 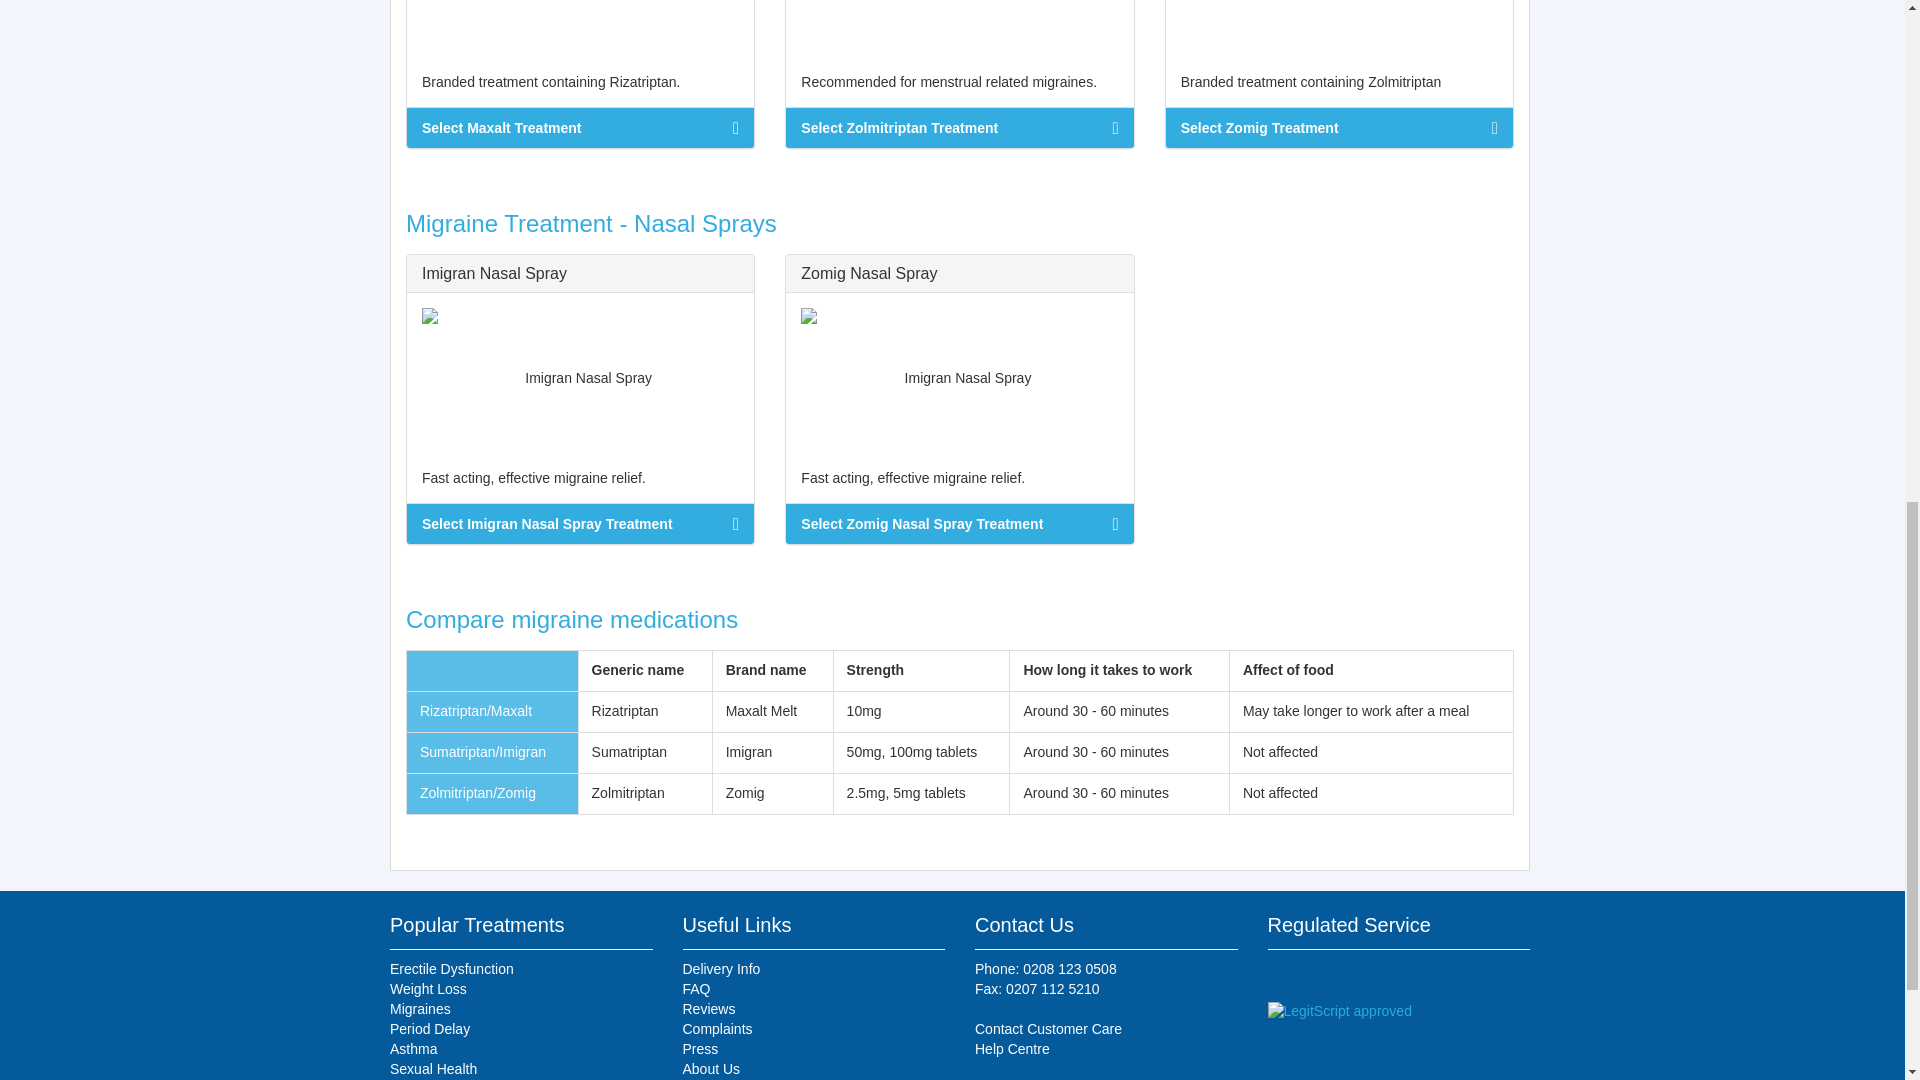 I want to click on Weight Loss, so click(x=520, y=990).